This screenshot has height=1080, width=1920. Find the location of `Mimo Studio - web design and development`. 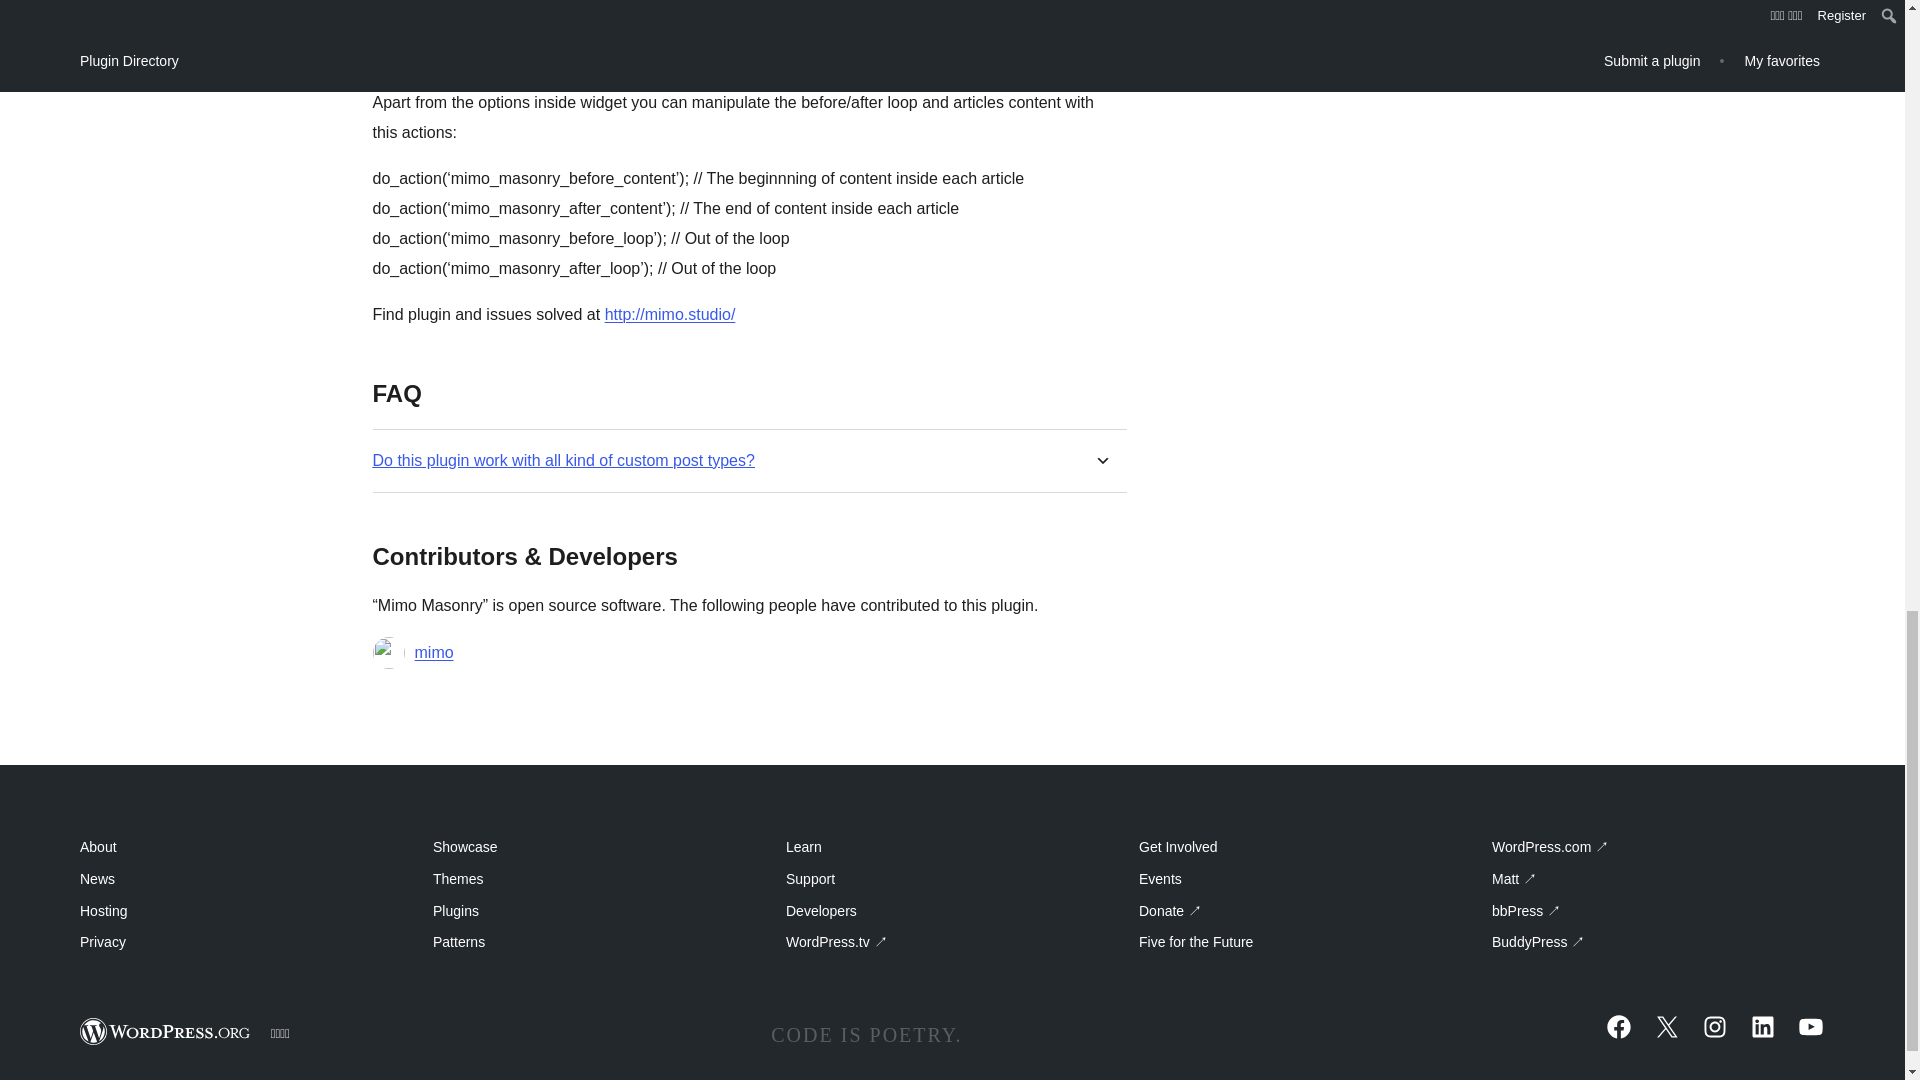

Mimo Studio - web design and development is located at coordinates (670, 314).